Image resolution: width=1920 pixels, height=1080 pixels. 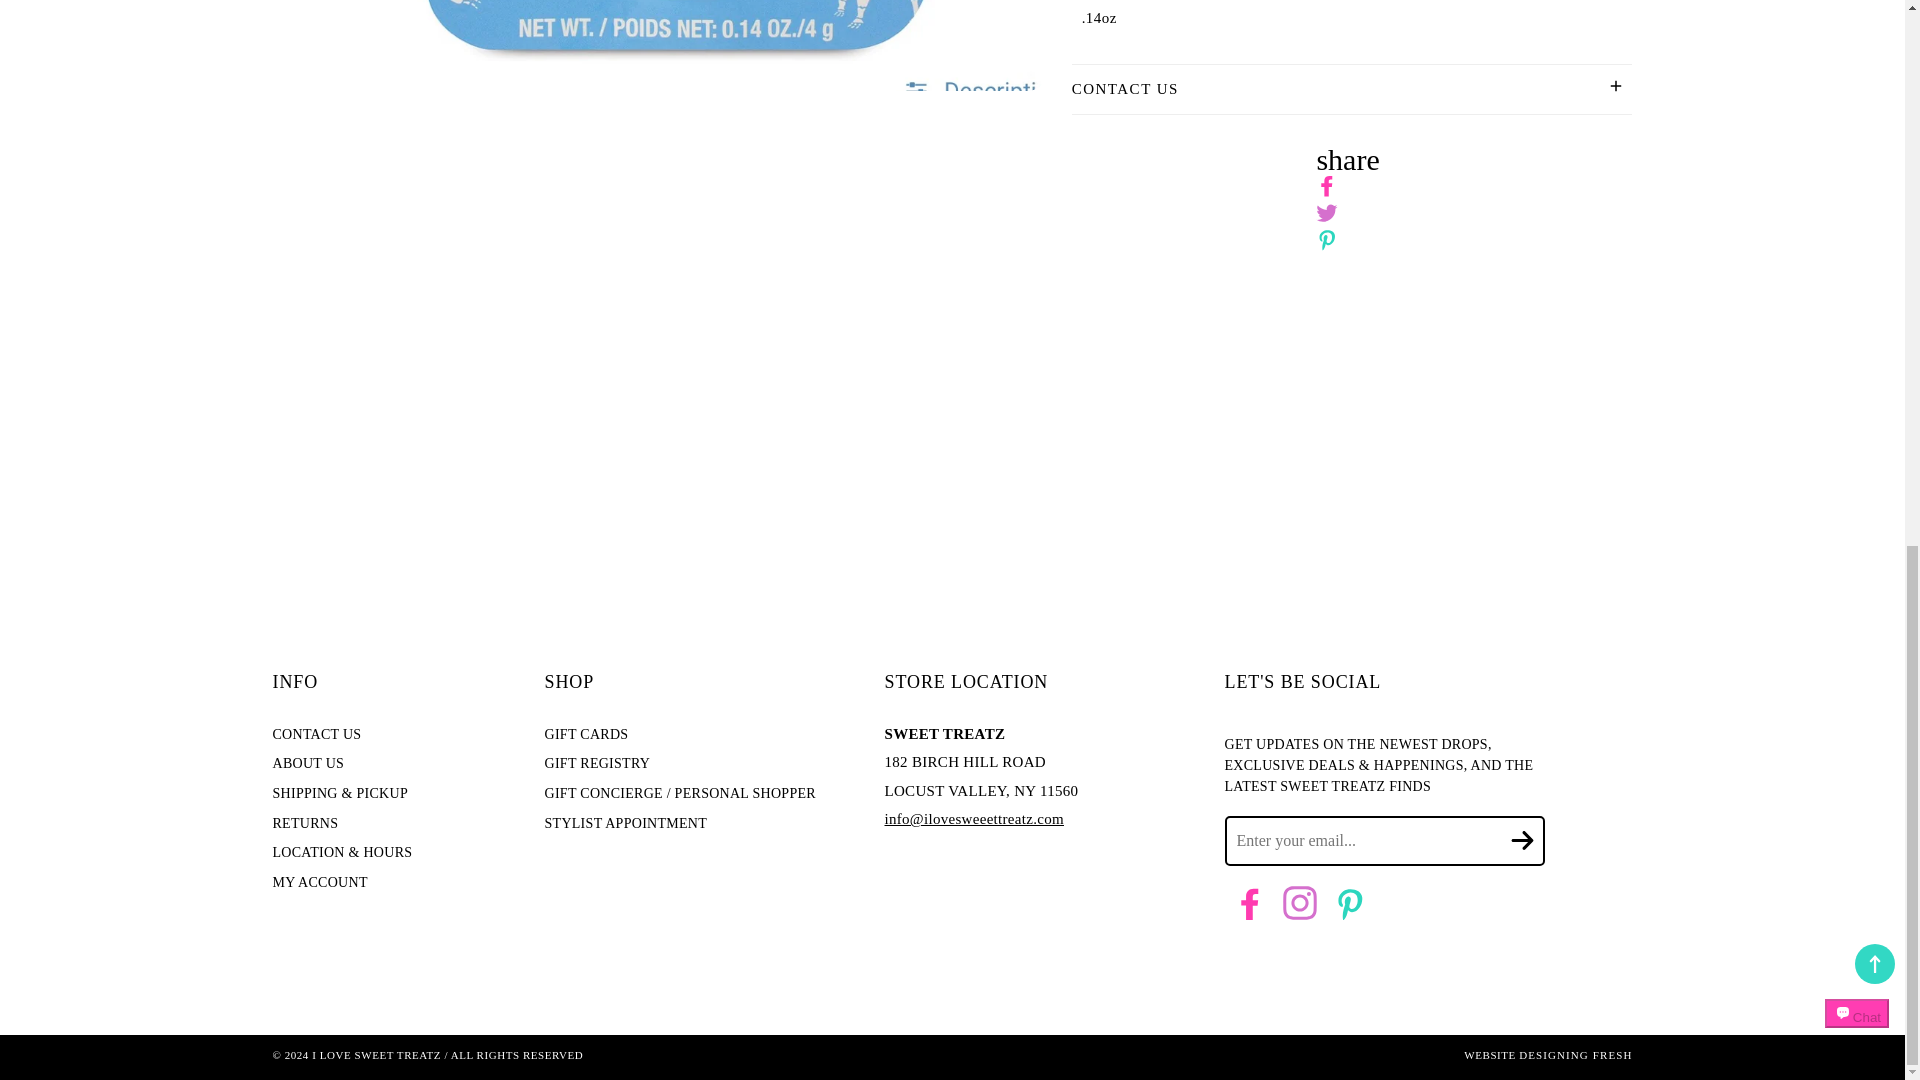 What do you see at coordinates (1326, 186) in the screenshot?
I see `Share on Facebook` at bounding box center [1326, 186].